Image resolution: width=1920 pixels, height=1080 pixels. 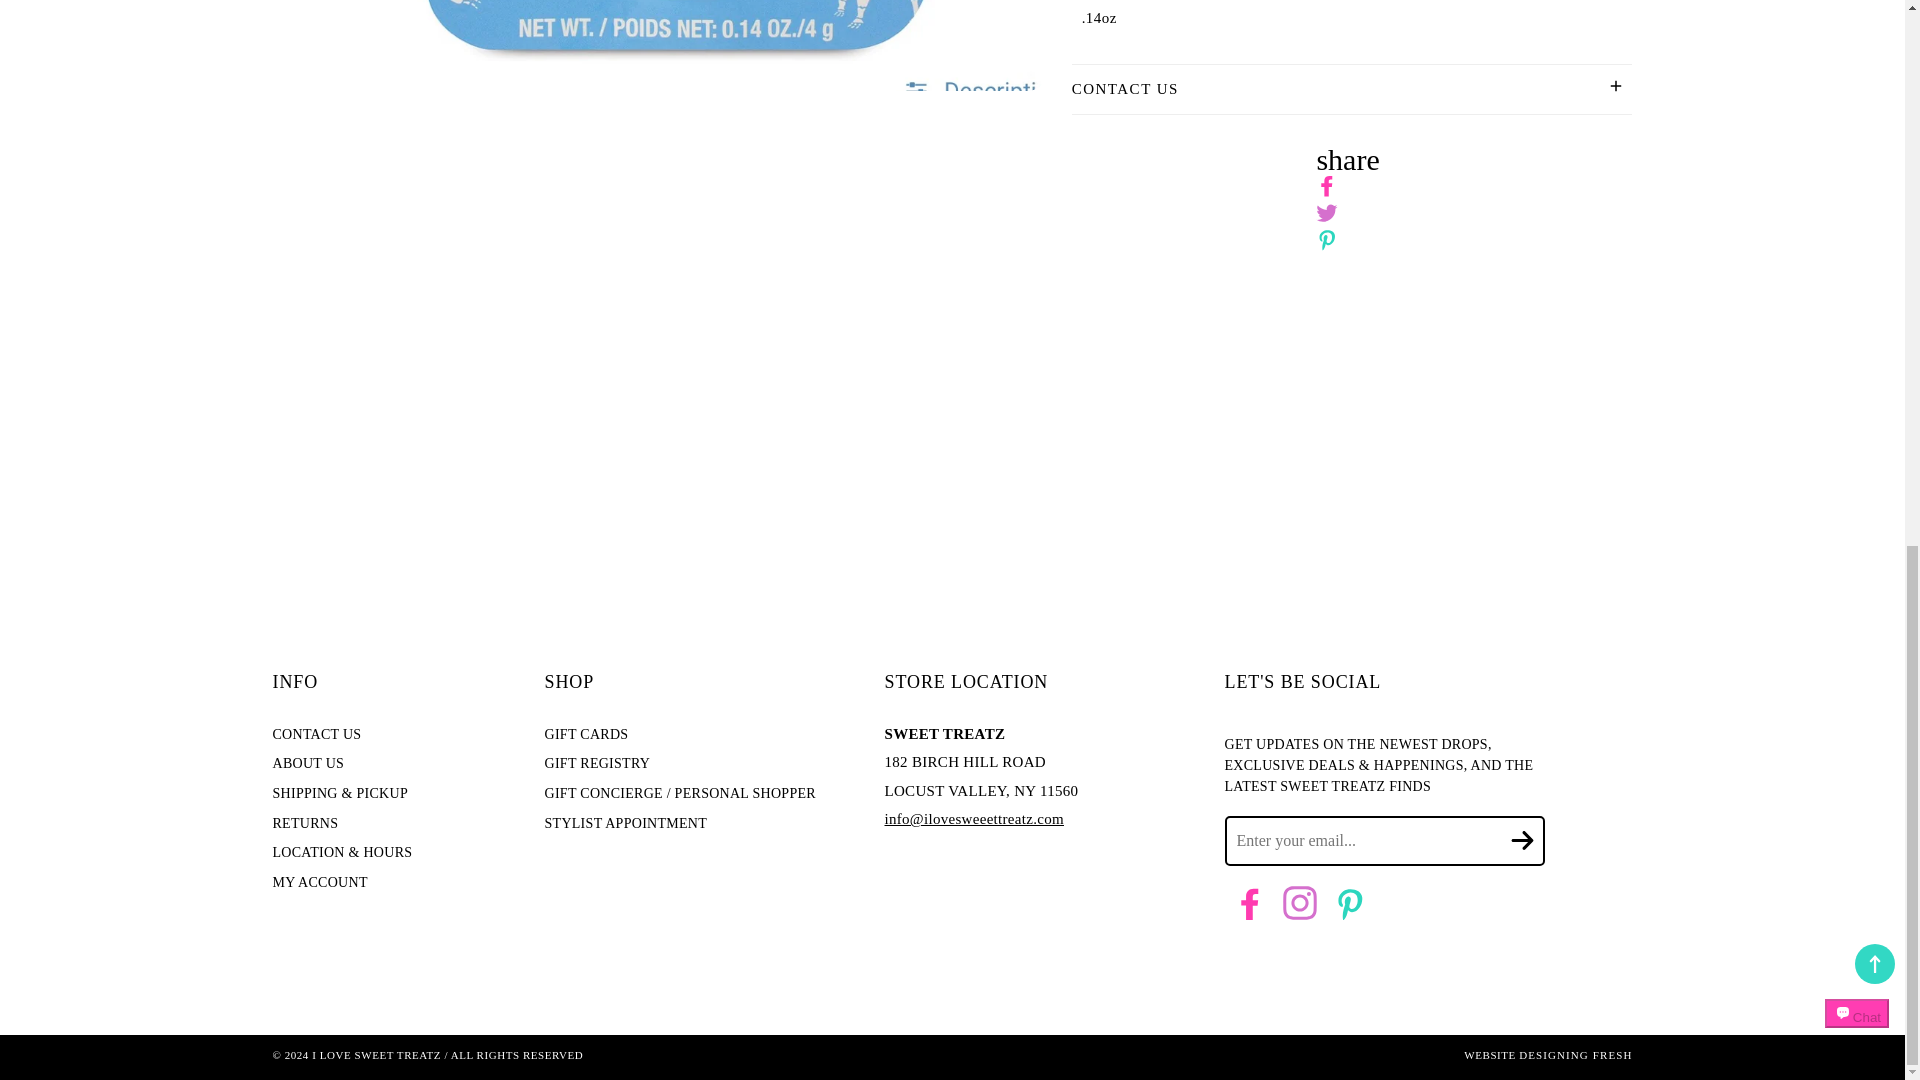 What do you see at coordinates (1326, 186) in the screenshot?
I see `Share on Facebook` at bounding box center [1326, 186].